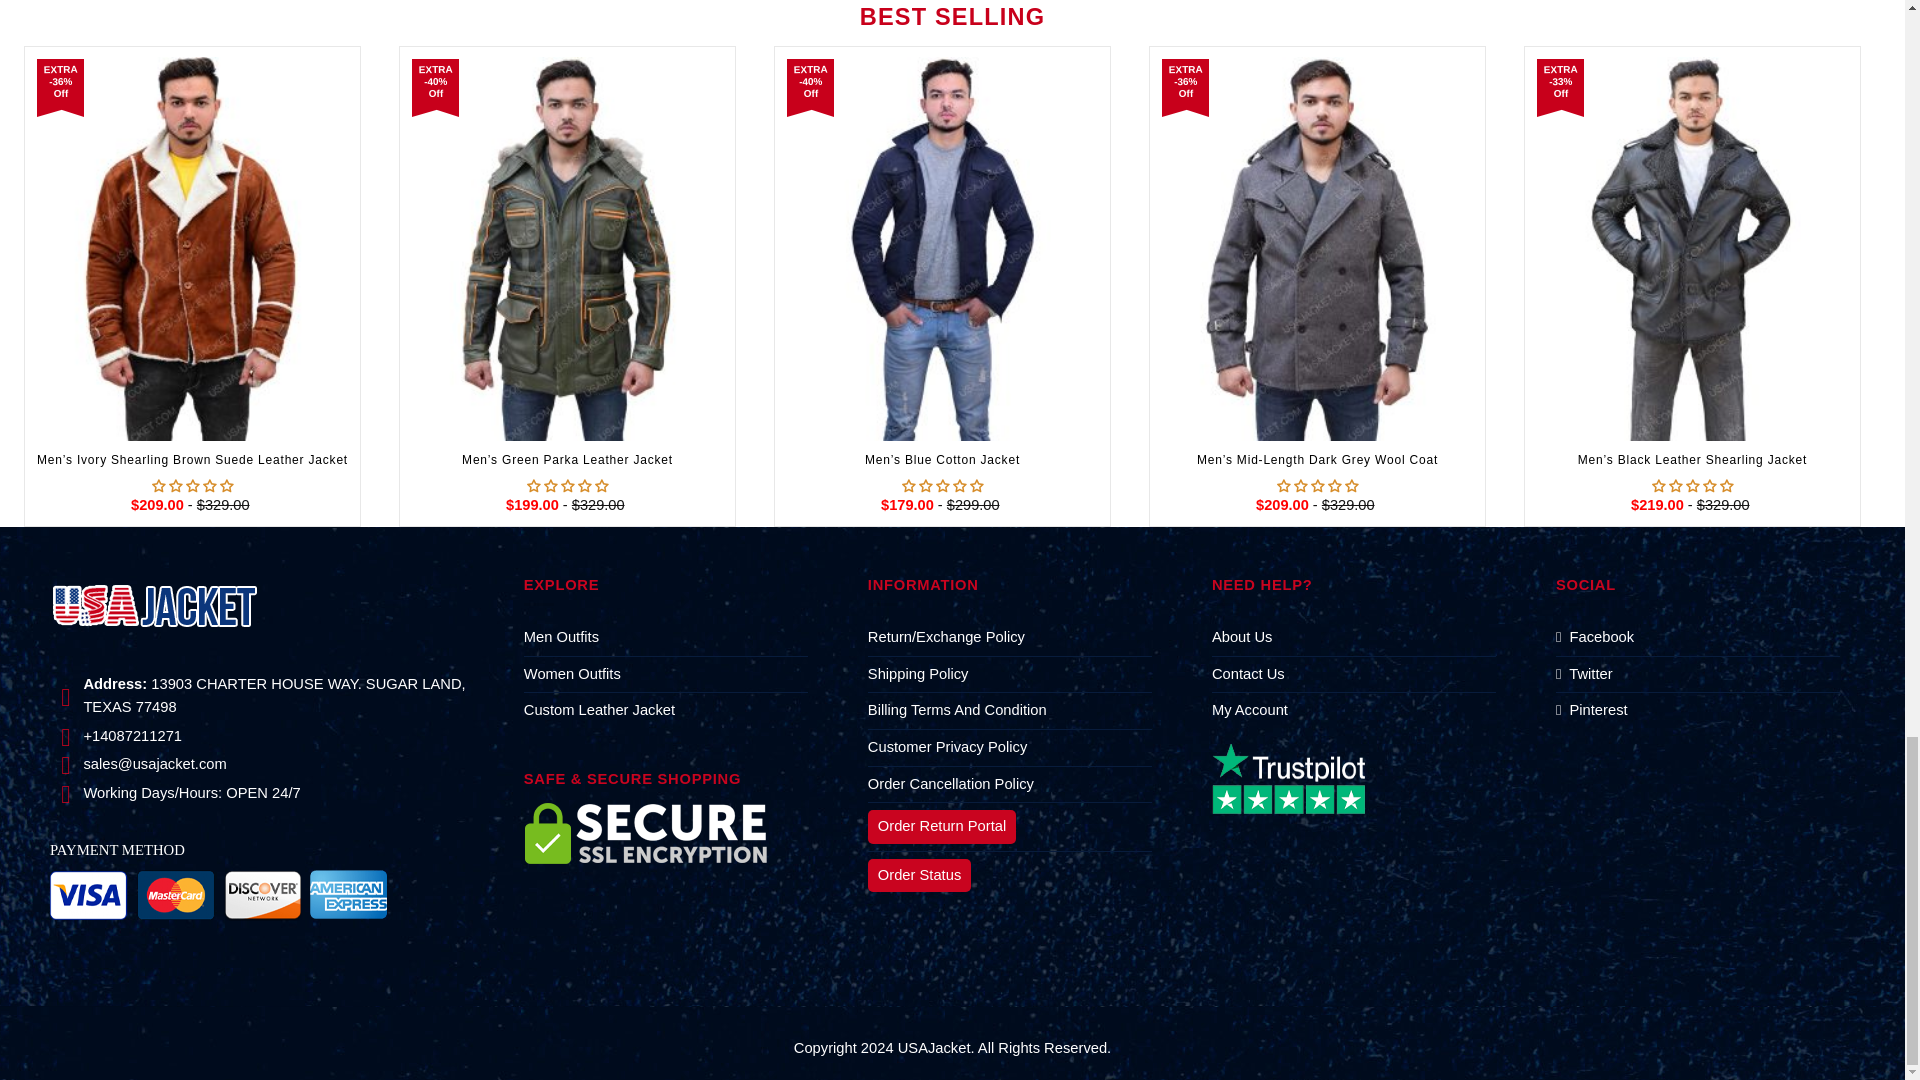  I want to click on Men's Green Parka Jacket, so click(568, 248).